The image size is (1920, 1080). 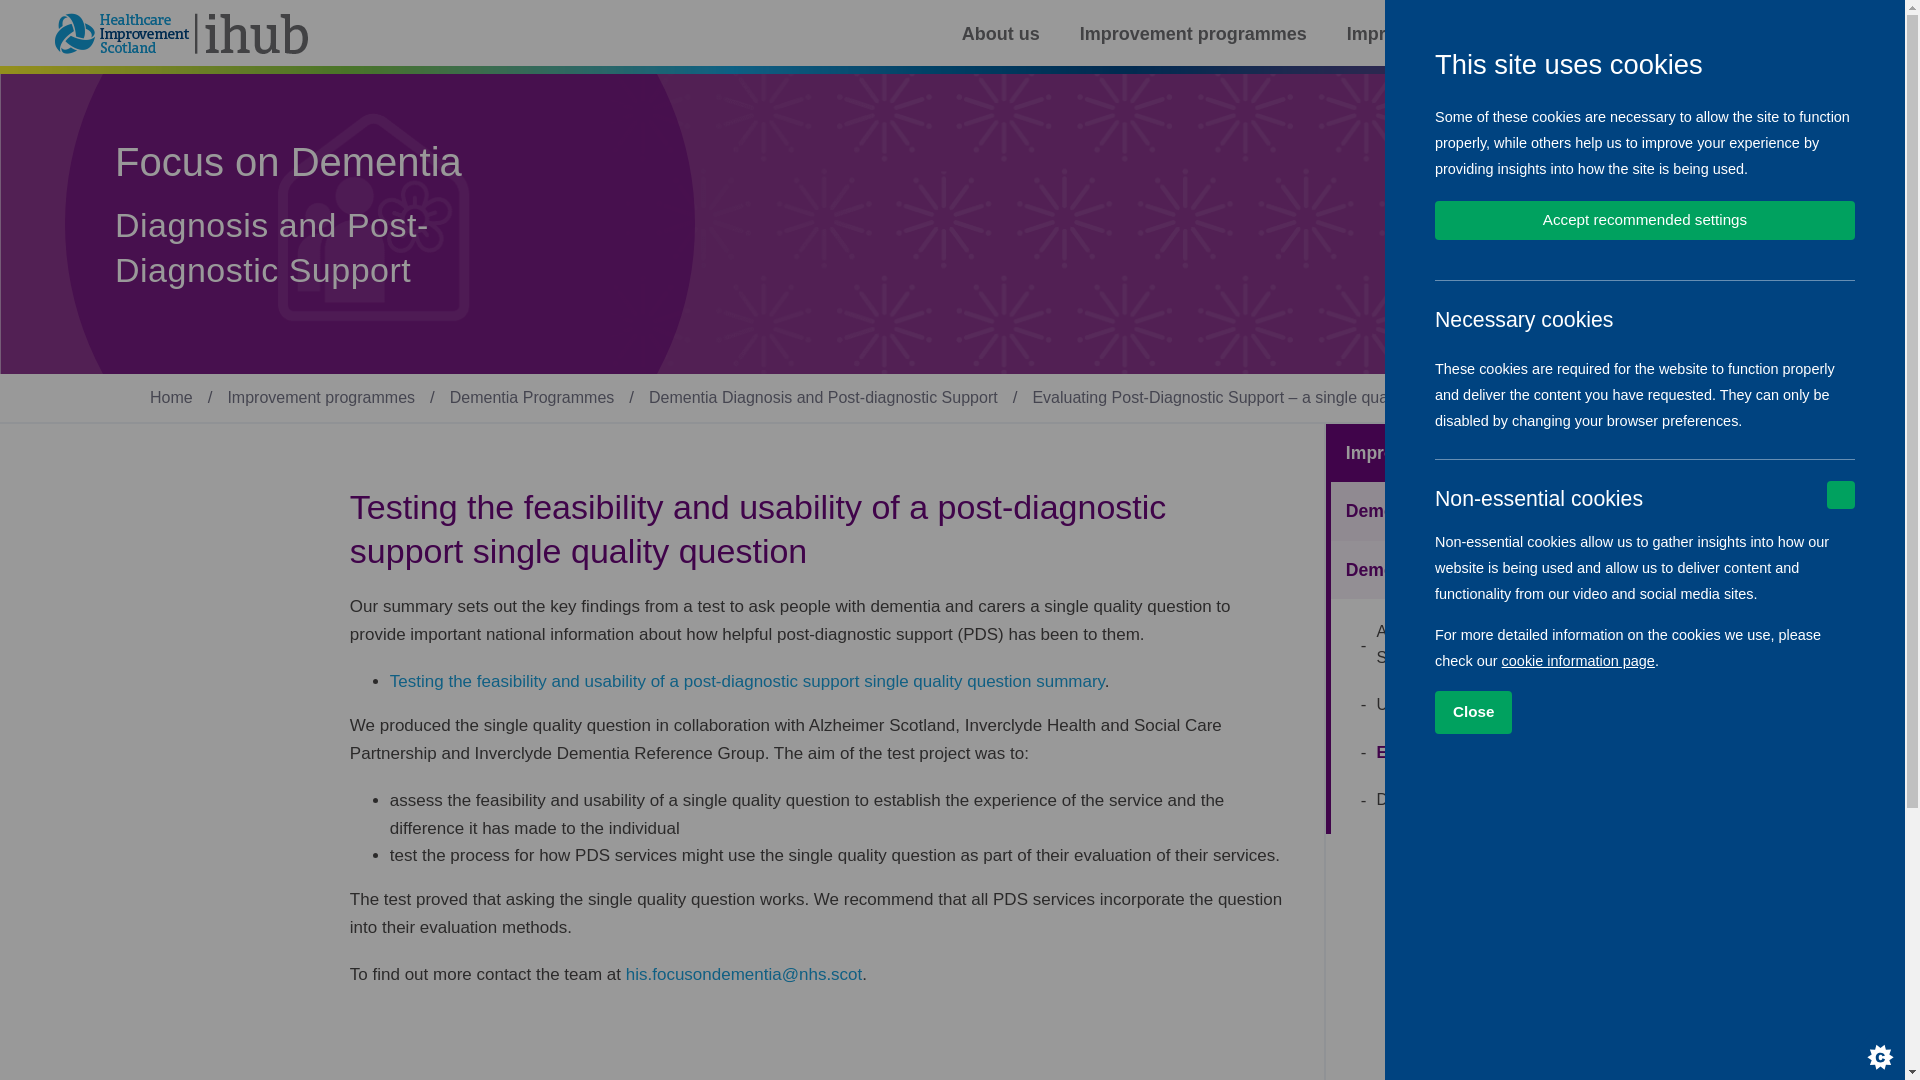 I want to click on Home, so click(x=171, y=397).